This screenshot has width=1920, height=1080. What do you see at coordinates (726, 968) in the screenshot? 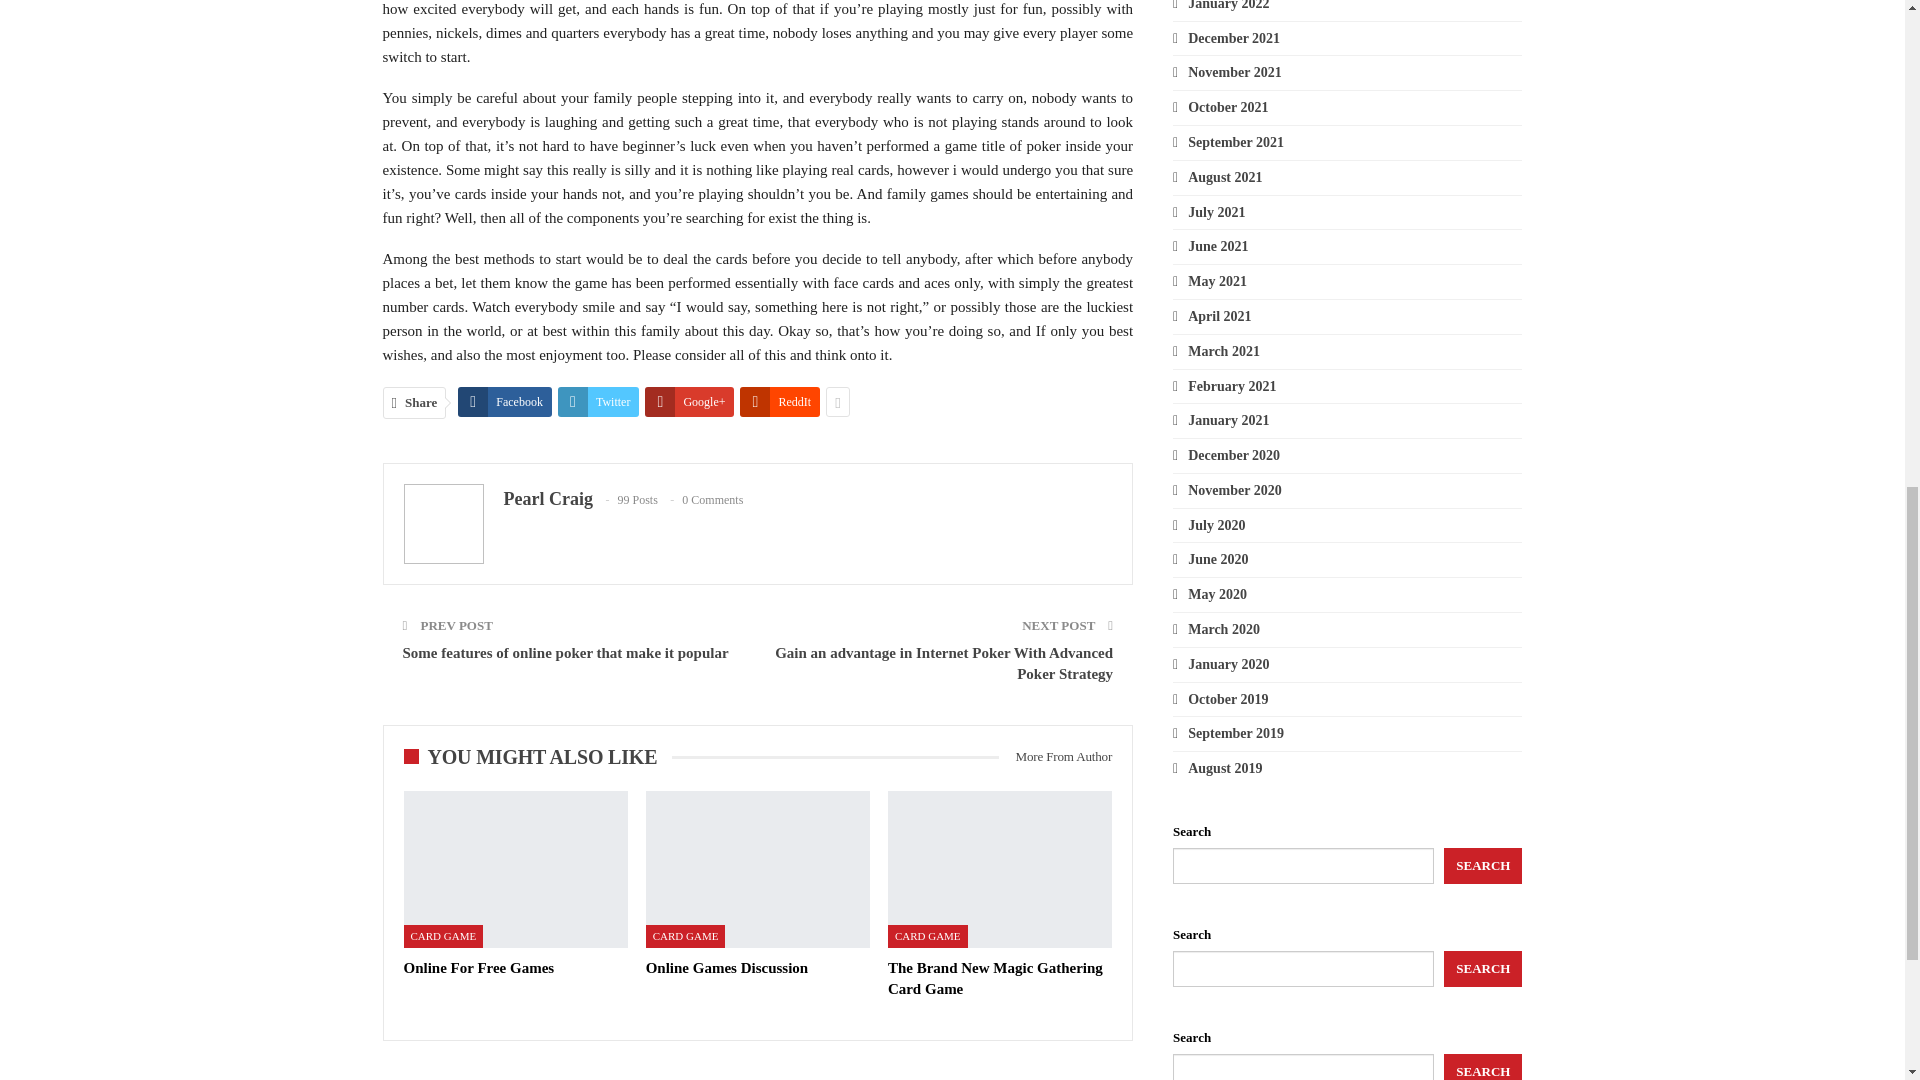
I see `Online Games Discussion` at bounding box center [726, 968].